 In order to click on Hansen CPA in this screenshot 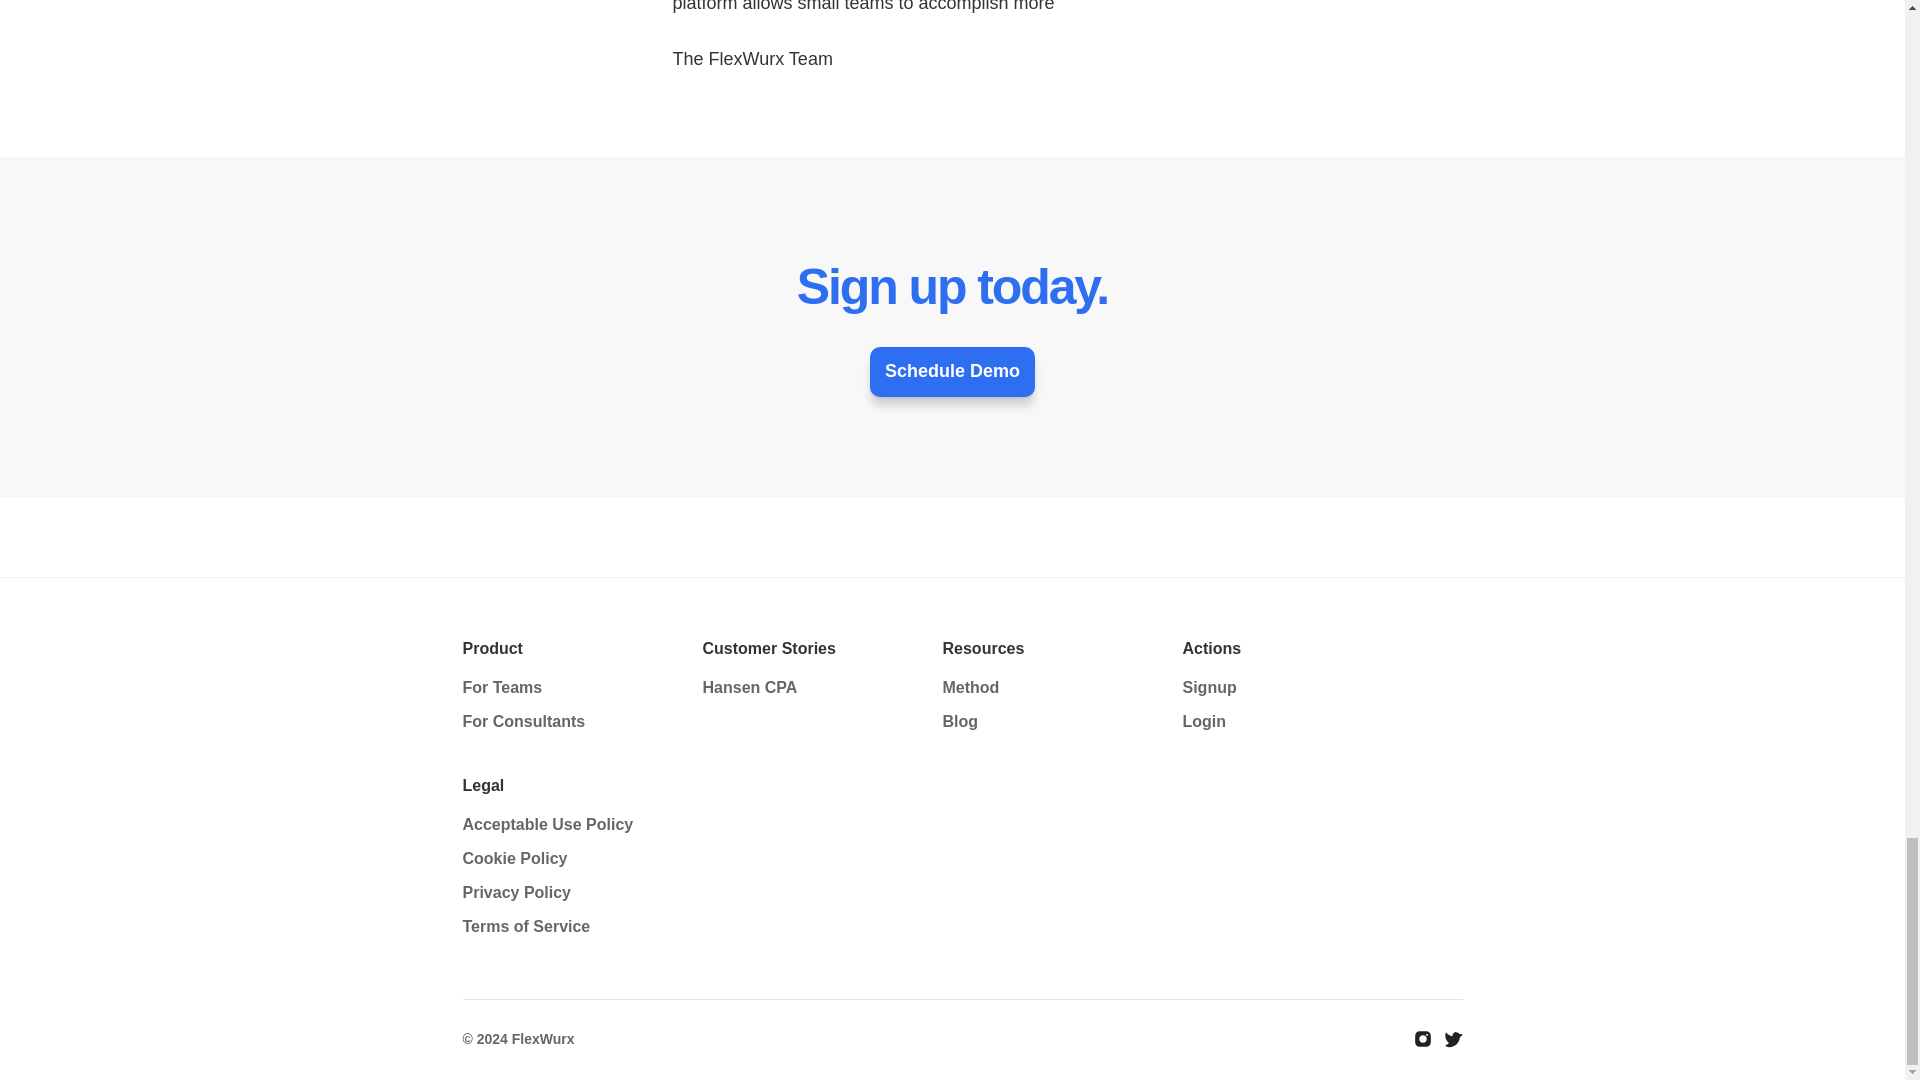, I will do `click(749, 687)`.